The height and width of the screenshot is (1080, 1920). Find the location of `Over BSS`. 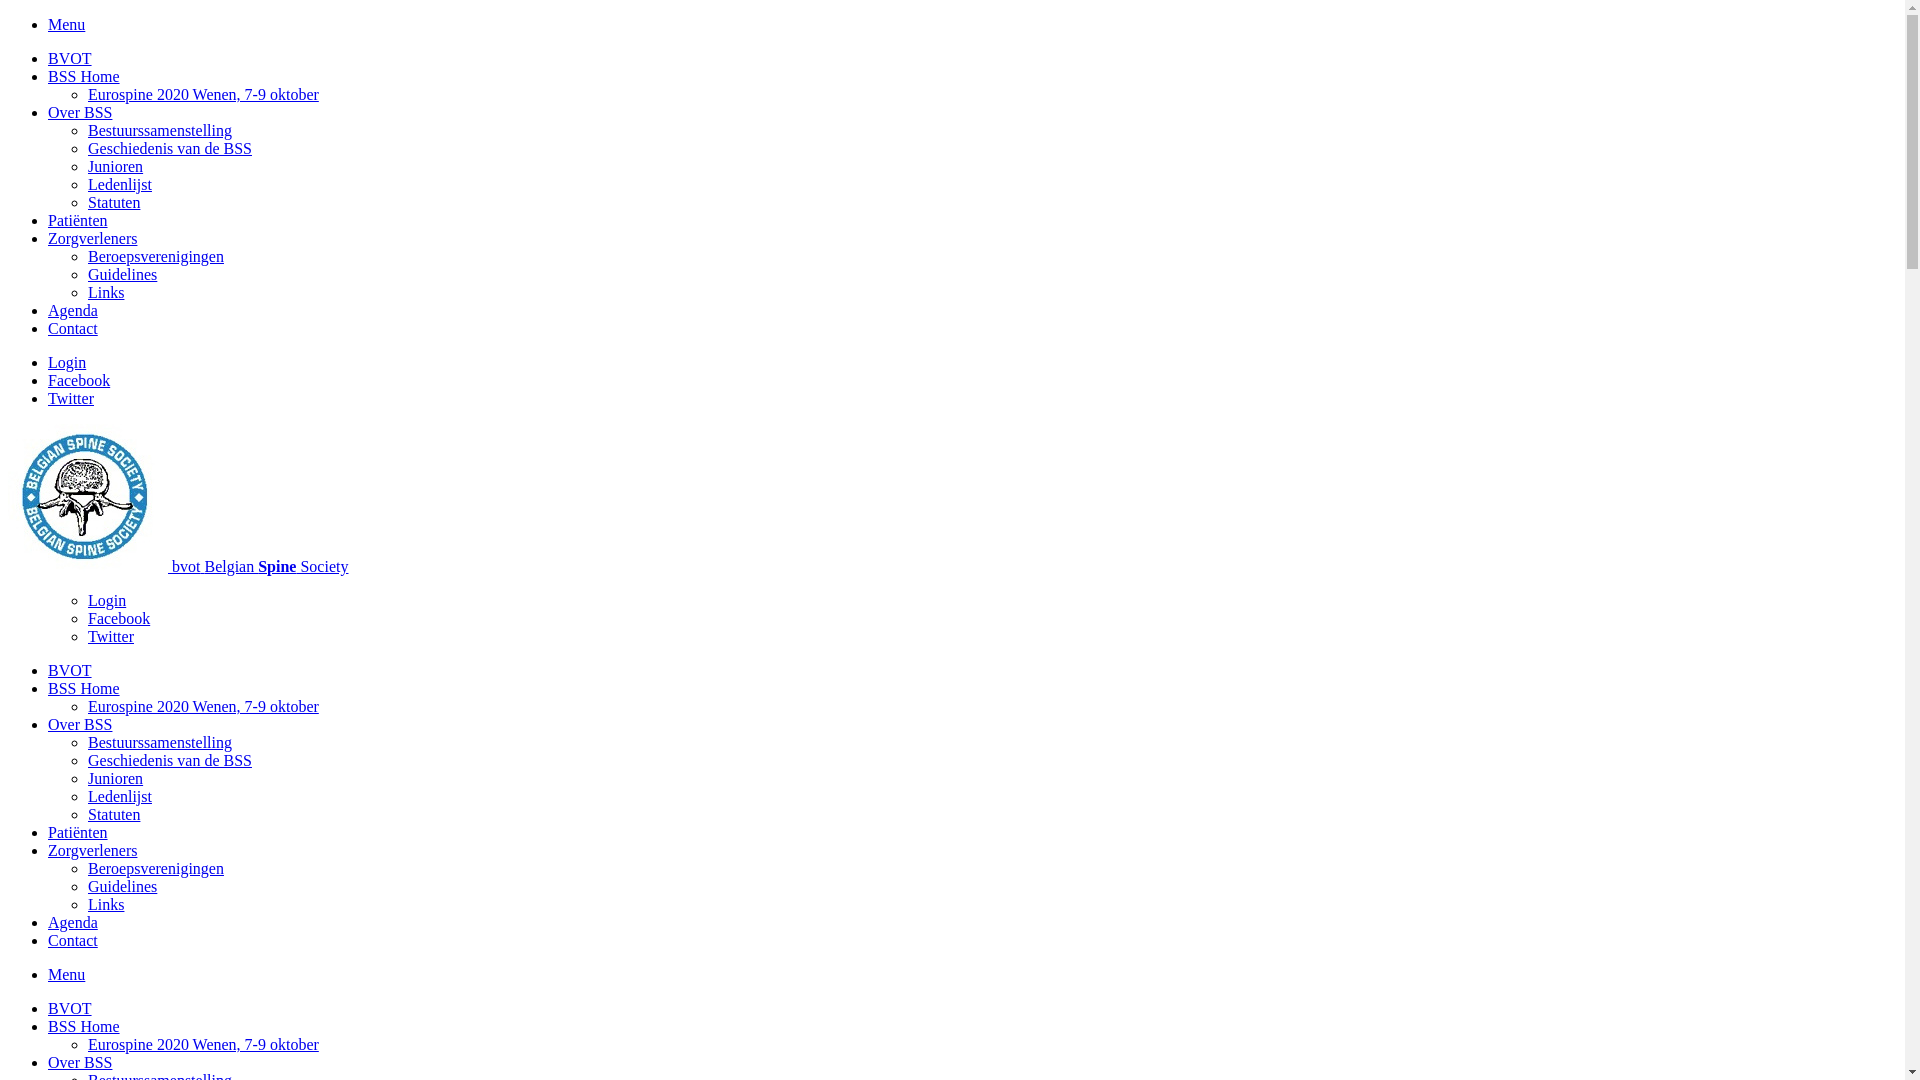

Over BSS is located at coordinates (80, 112).